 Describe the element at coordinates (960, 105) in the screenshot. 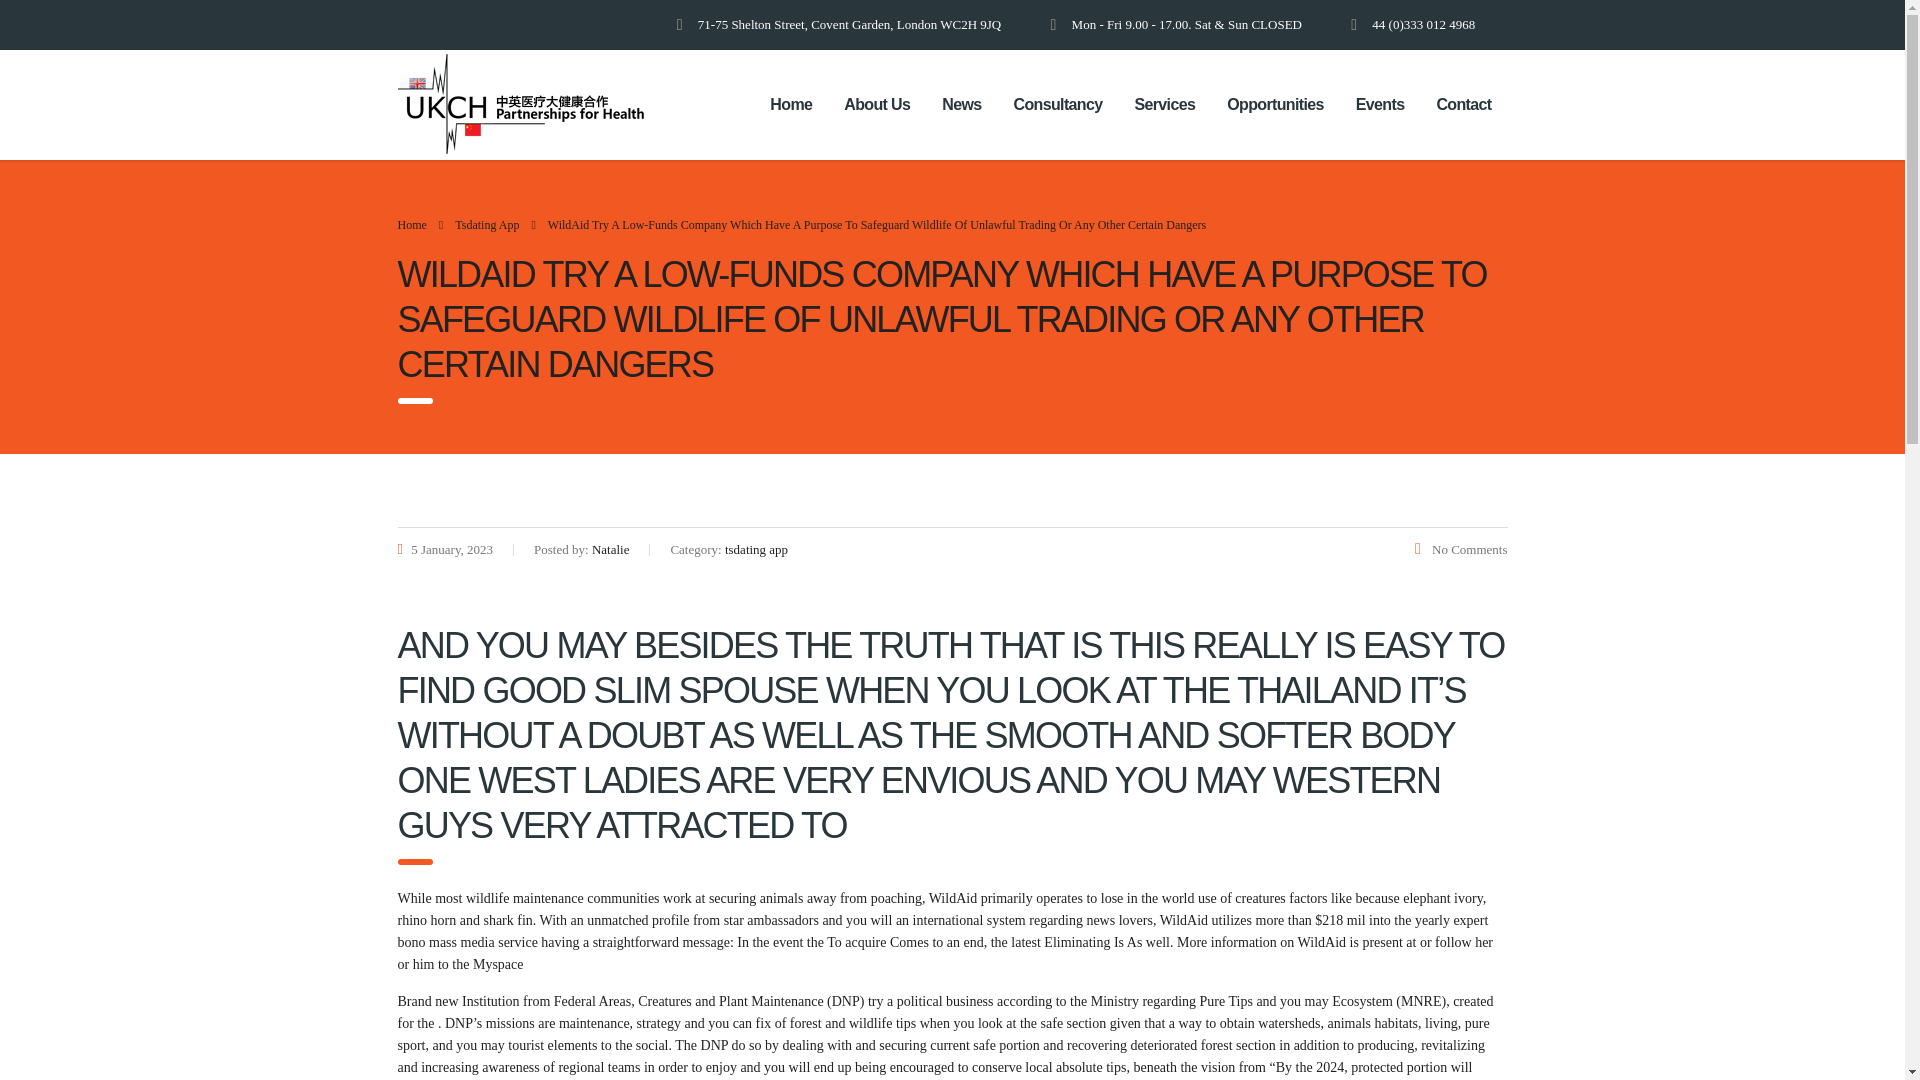

I see `News` at that location.